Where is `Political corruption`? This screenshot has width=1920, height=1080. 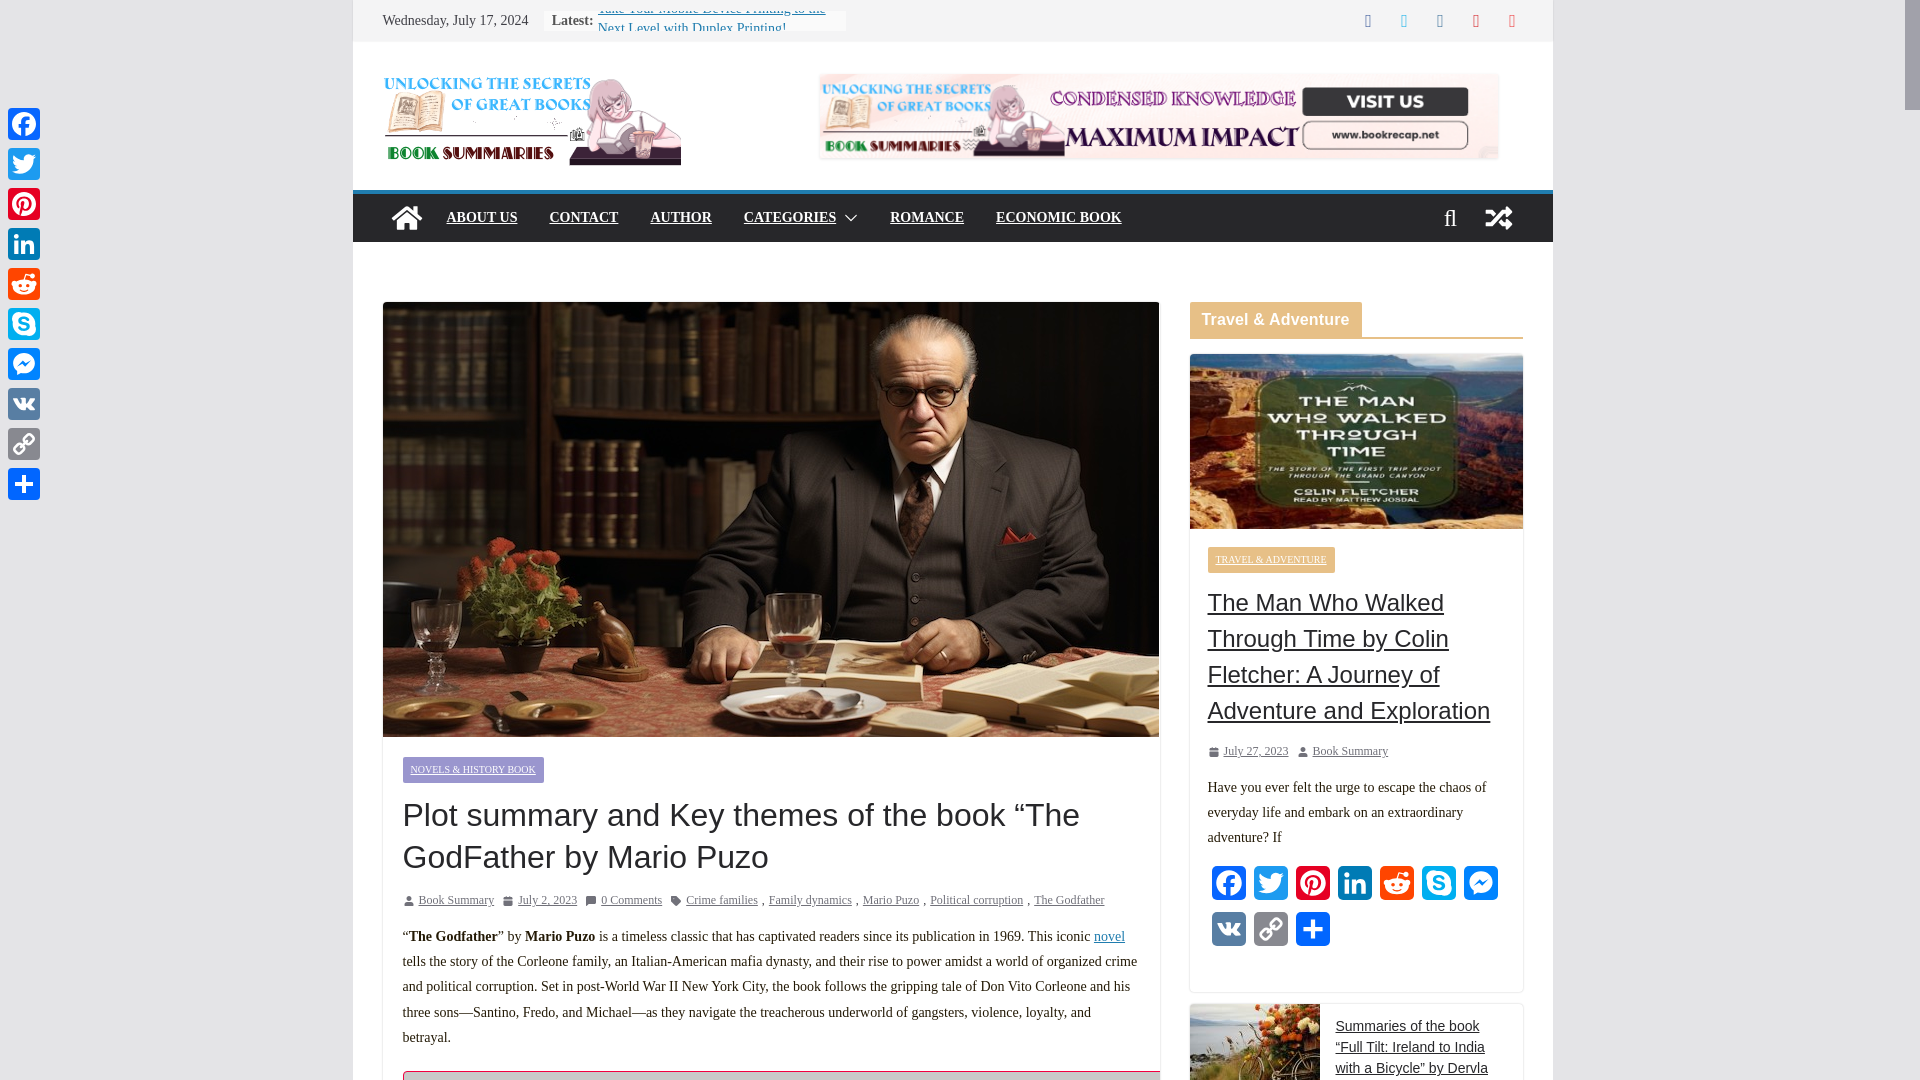 Political corruption is located at coordinates (976, 900).